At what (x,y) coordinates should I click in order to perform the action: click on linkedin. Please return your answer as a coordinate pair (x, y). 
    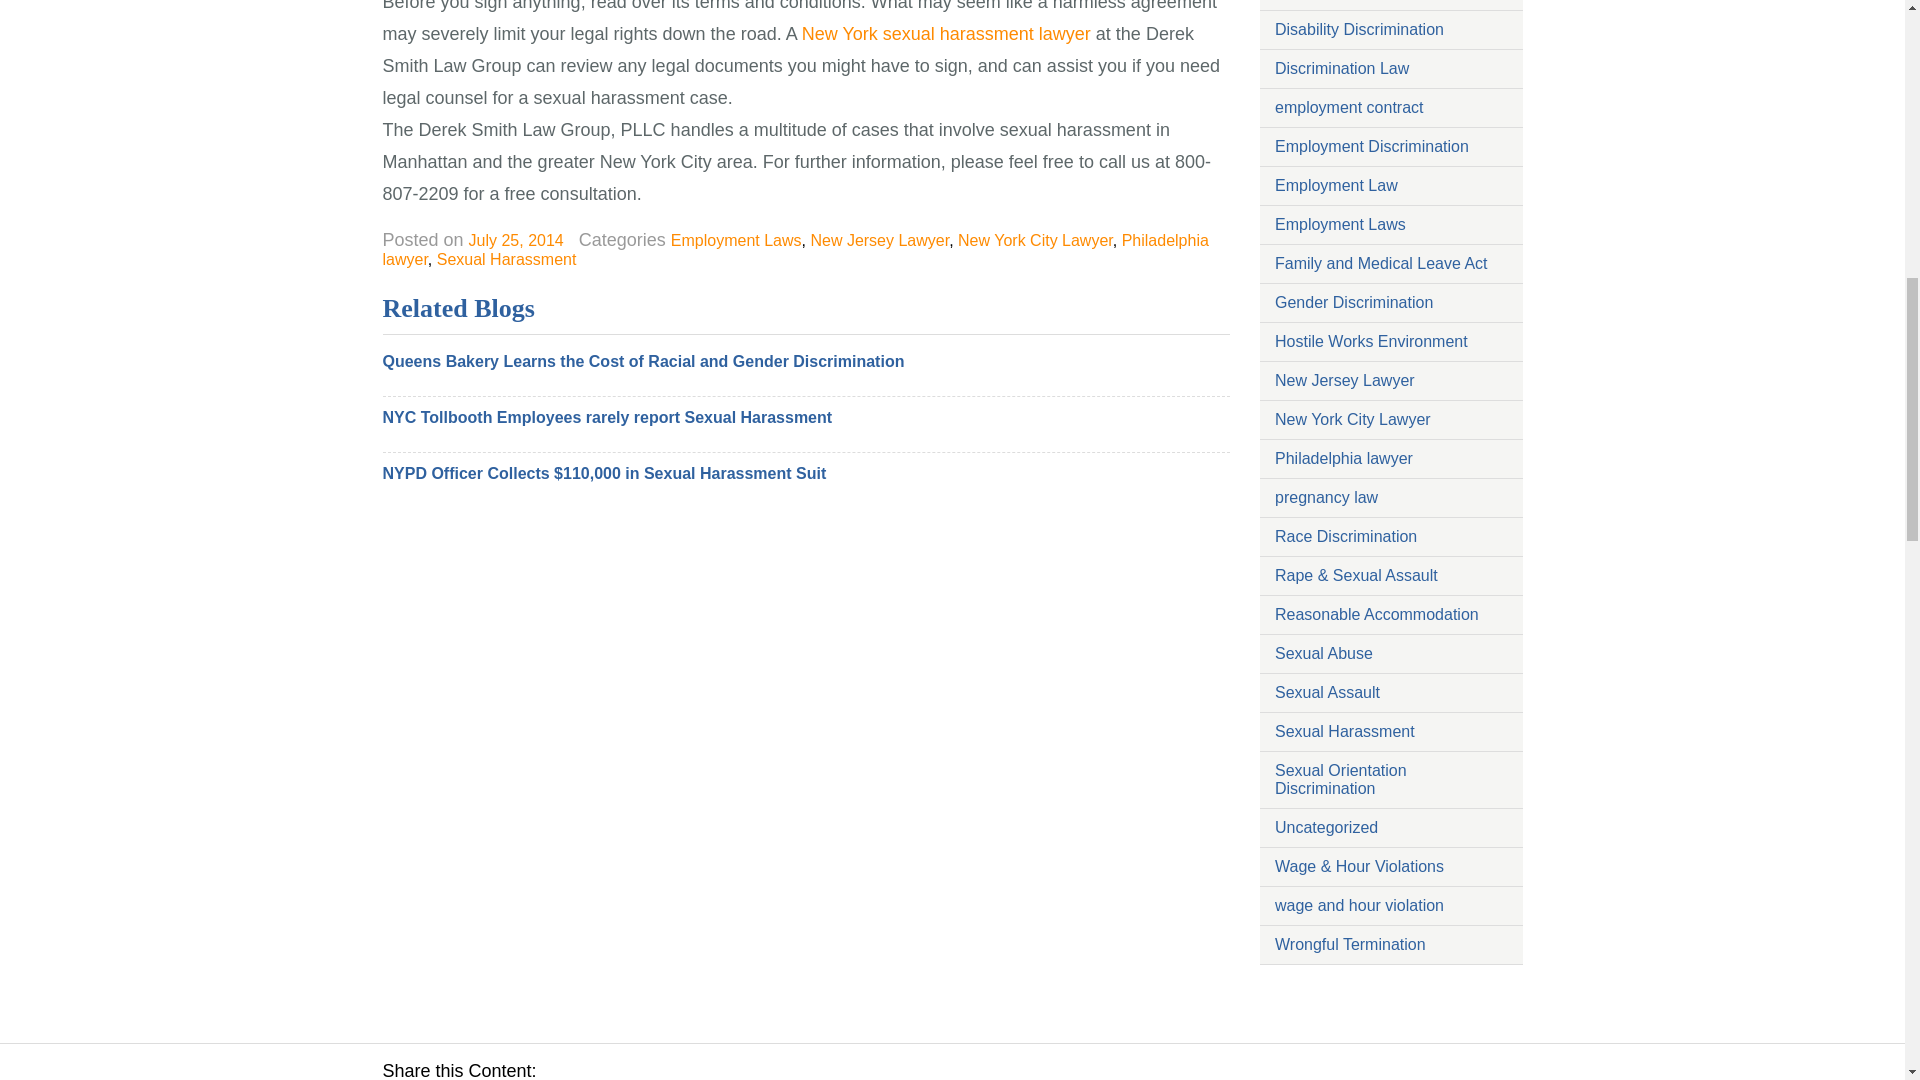
    Looking at the image, I should click on (670, 1068).